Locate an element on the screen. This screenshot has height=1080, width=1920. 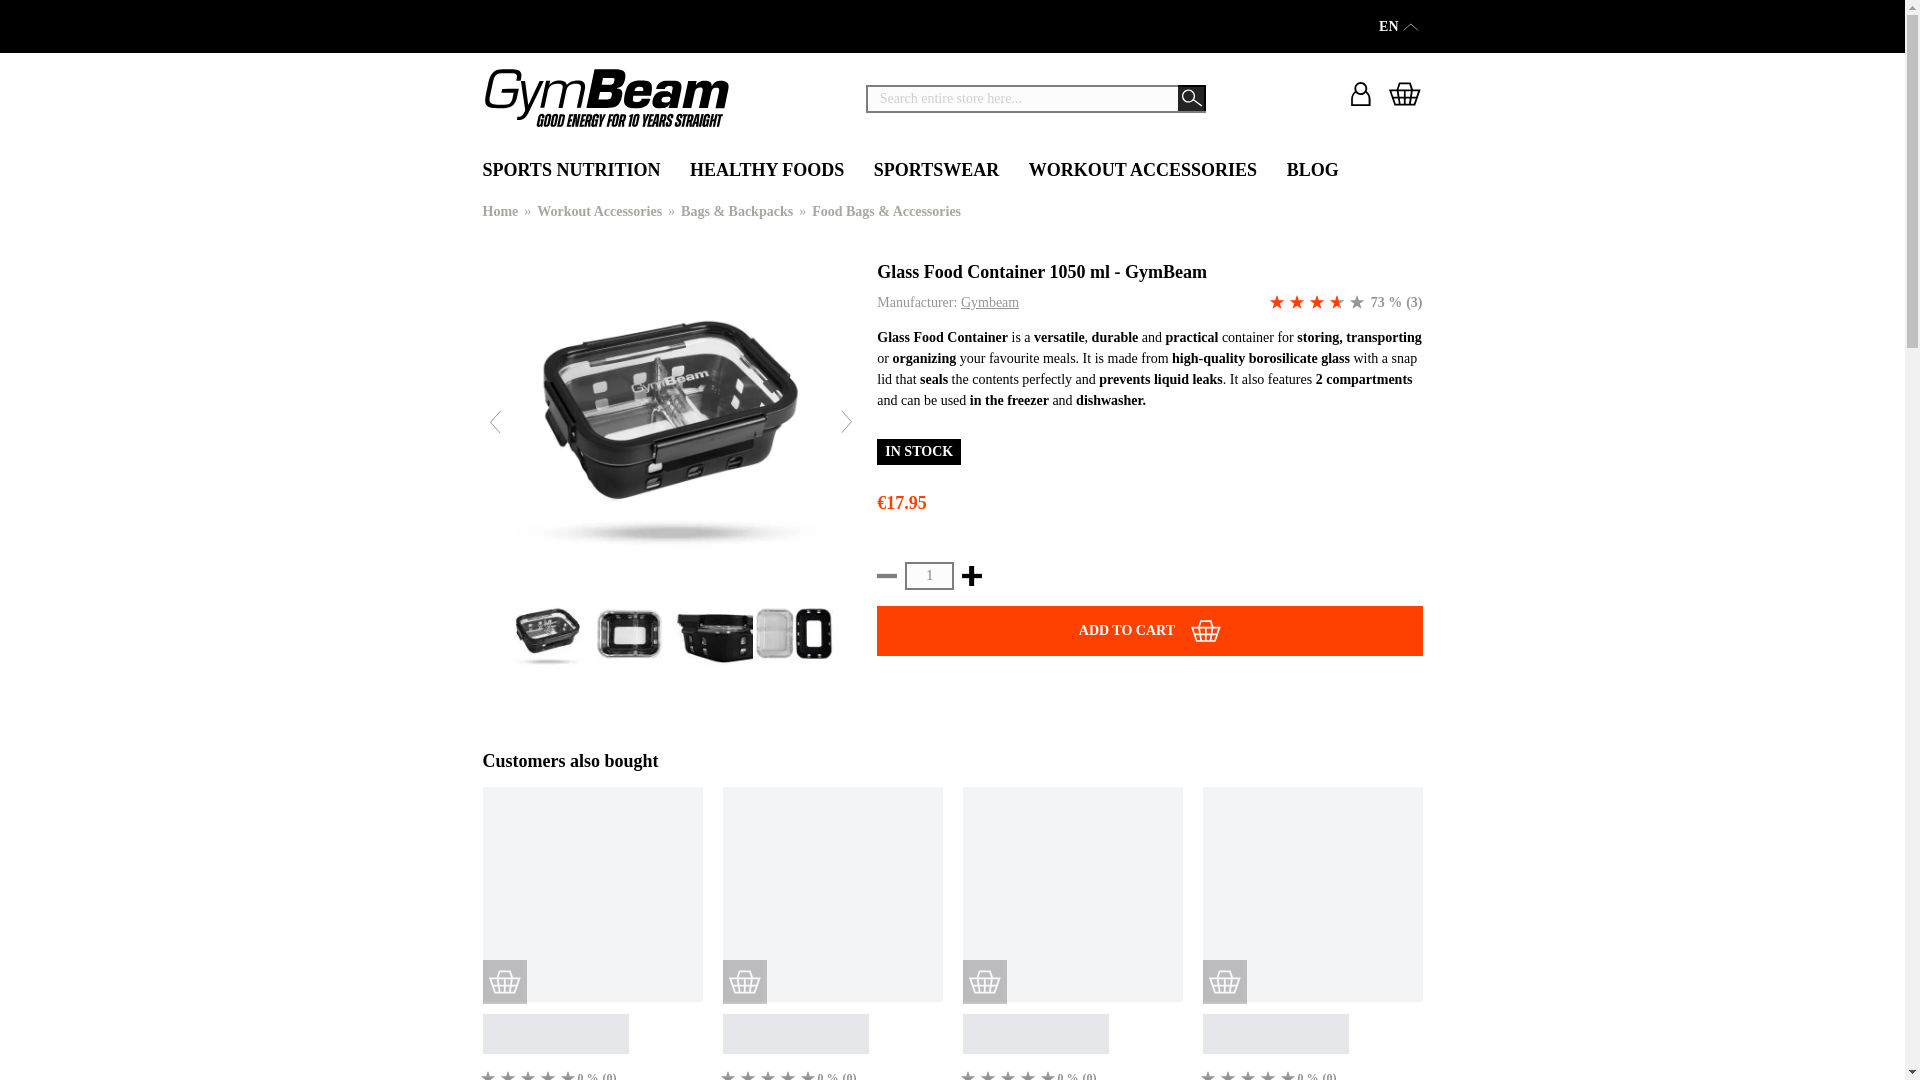
SPORTS NUTRITION is located at coordinates (570, 172).